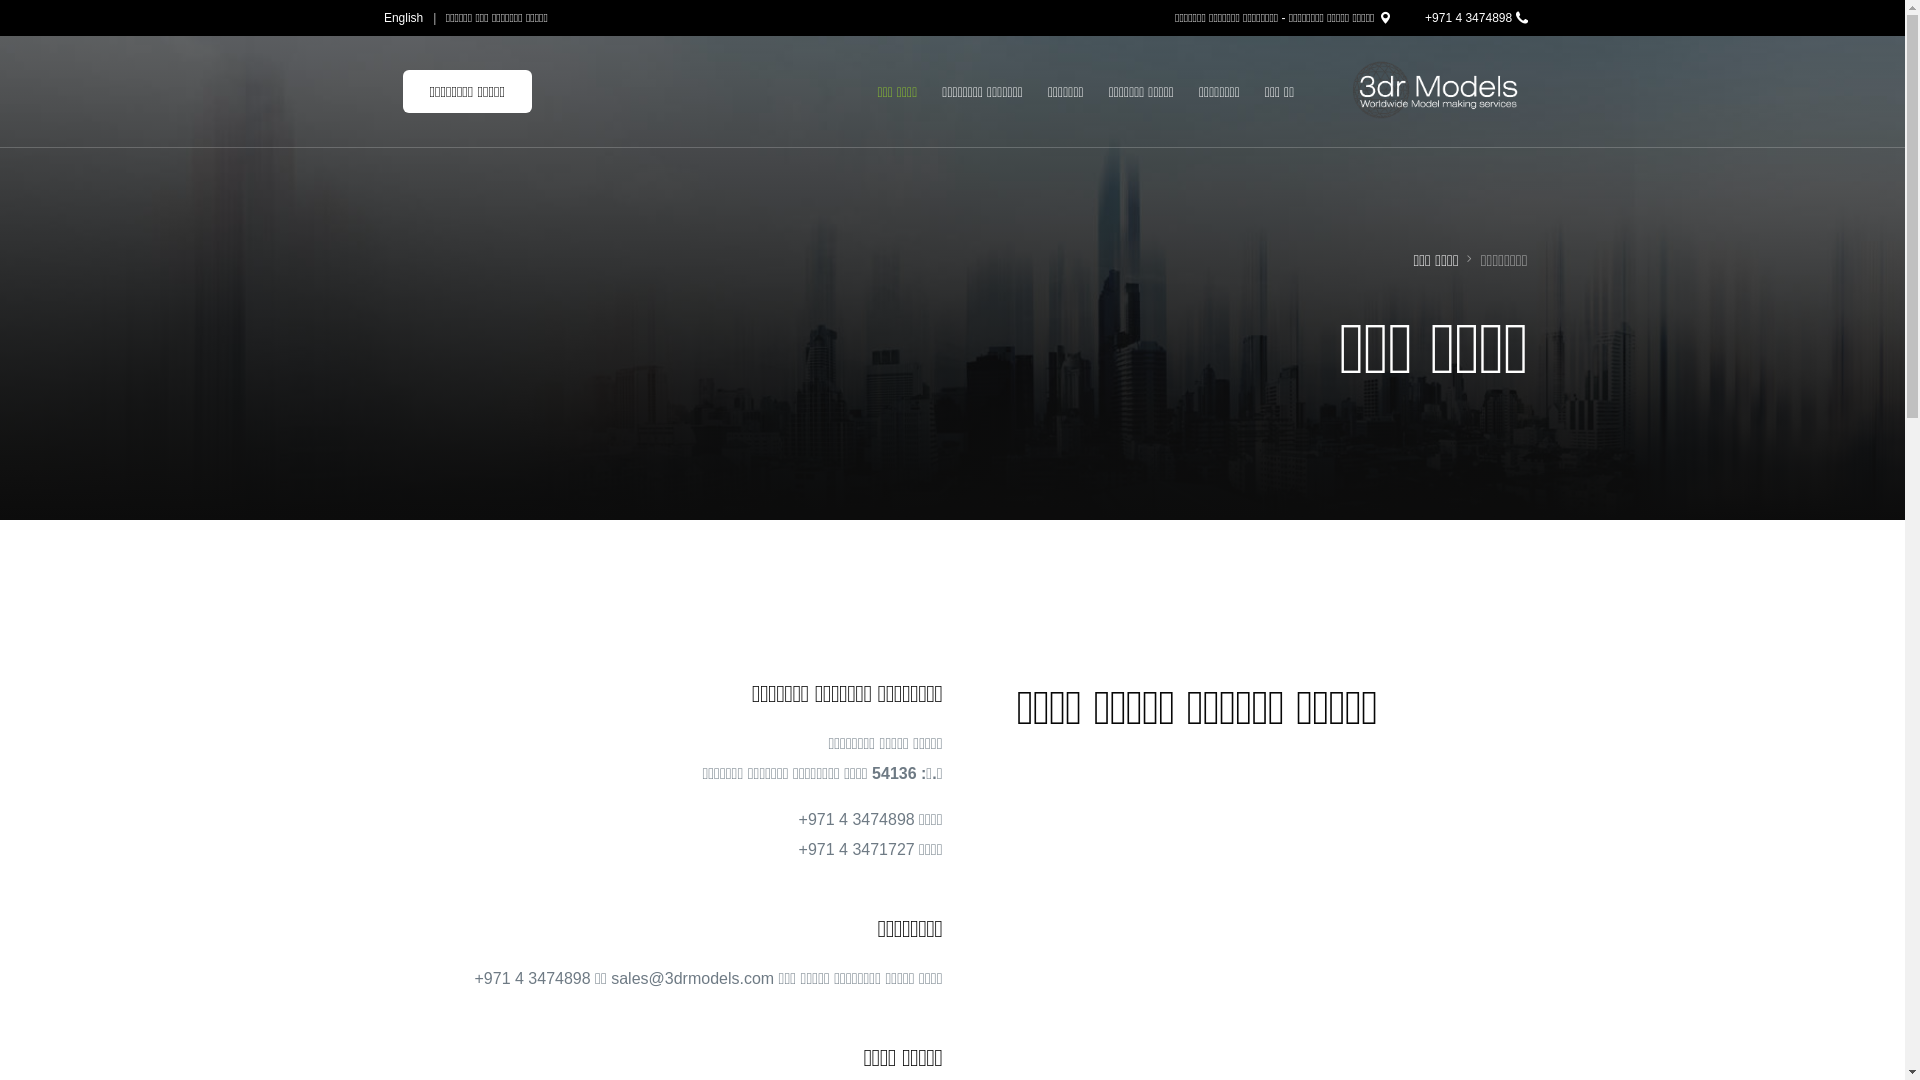  What do you see at coordinates (406, 18) in the screenshot?
I see `English` at bounding box center [406, 18].